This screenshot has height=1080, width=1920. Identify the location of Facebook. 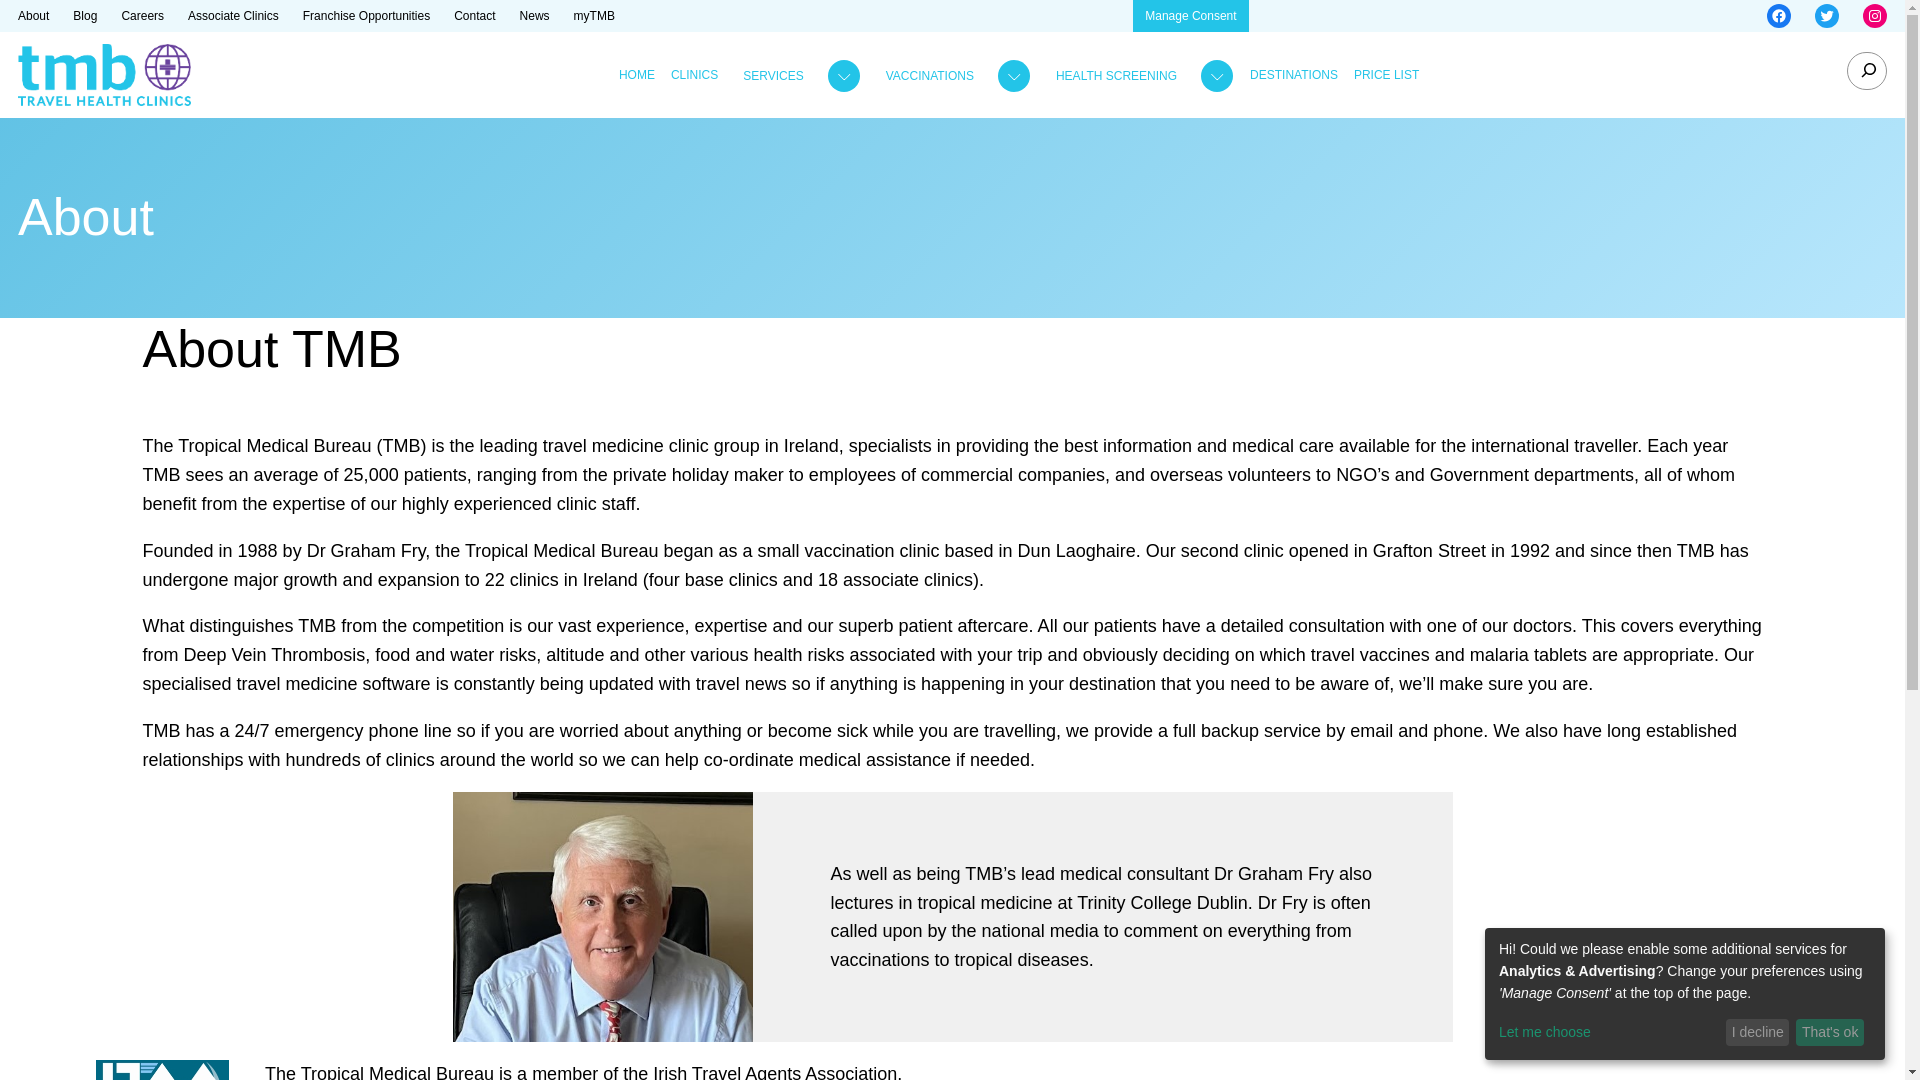
(1778, 16).